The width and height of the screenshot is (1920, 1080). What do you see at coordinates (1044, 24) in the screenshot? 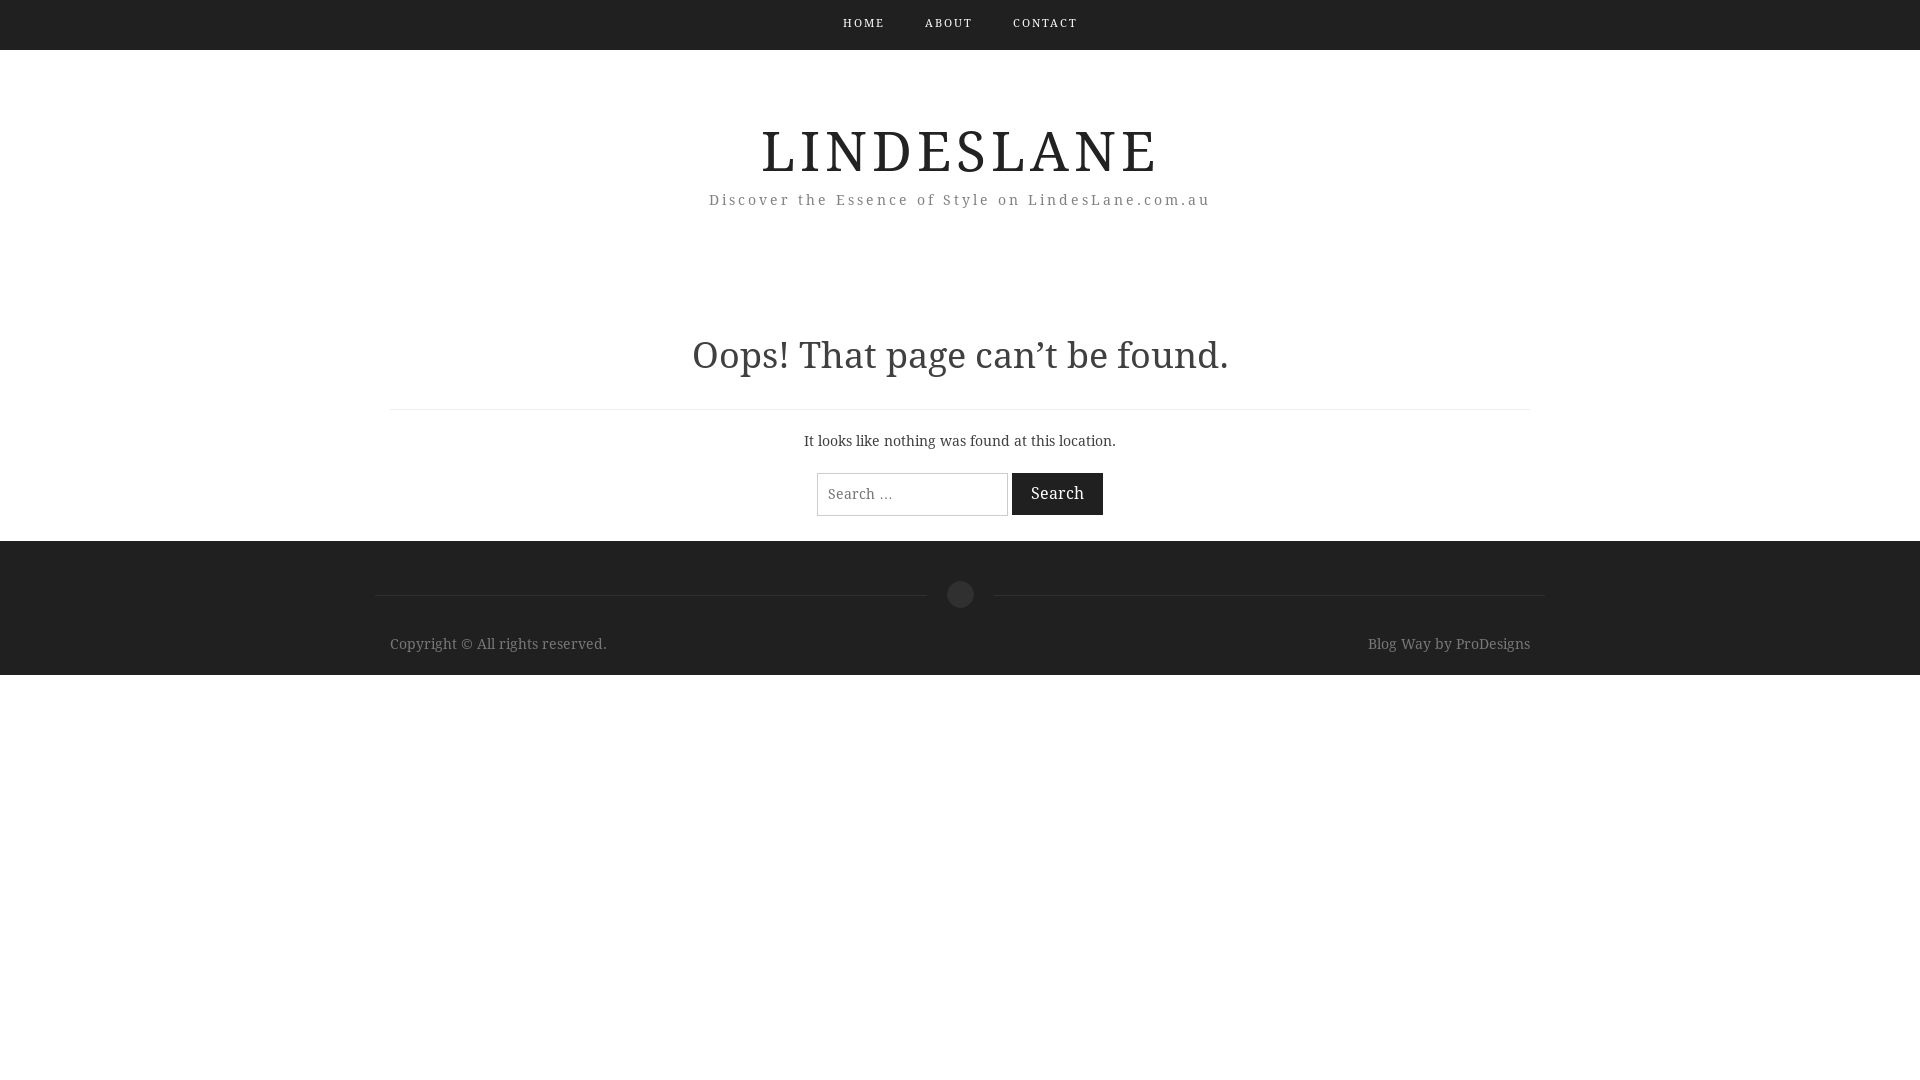
I see `CONTACT` at bounding box center [1044, 24].